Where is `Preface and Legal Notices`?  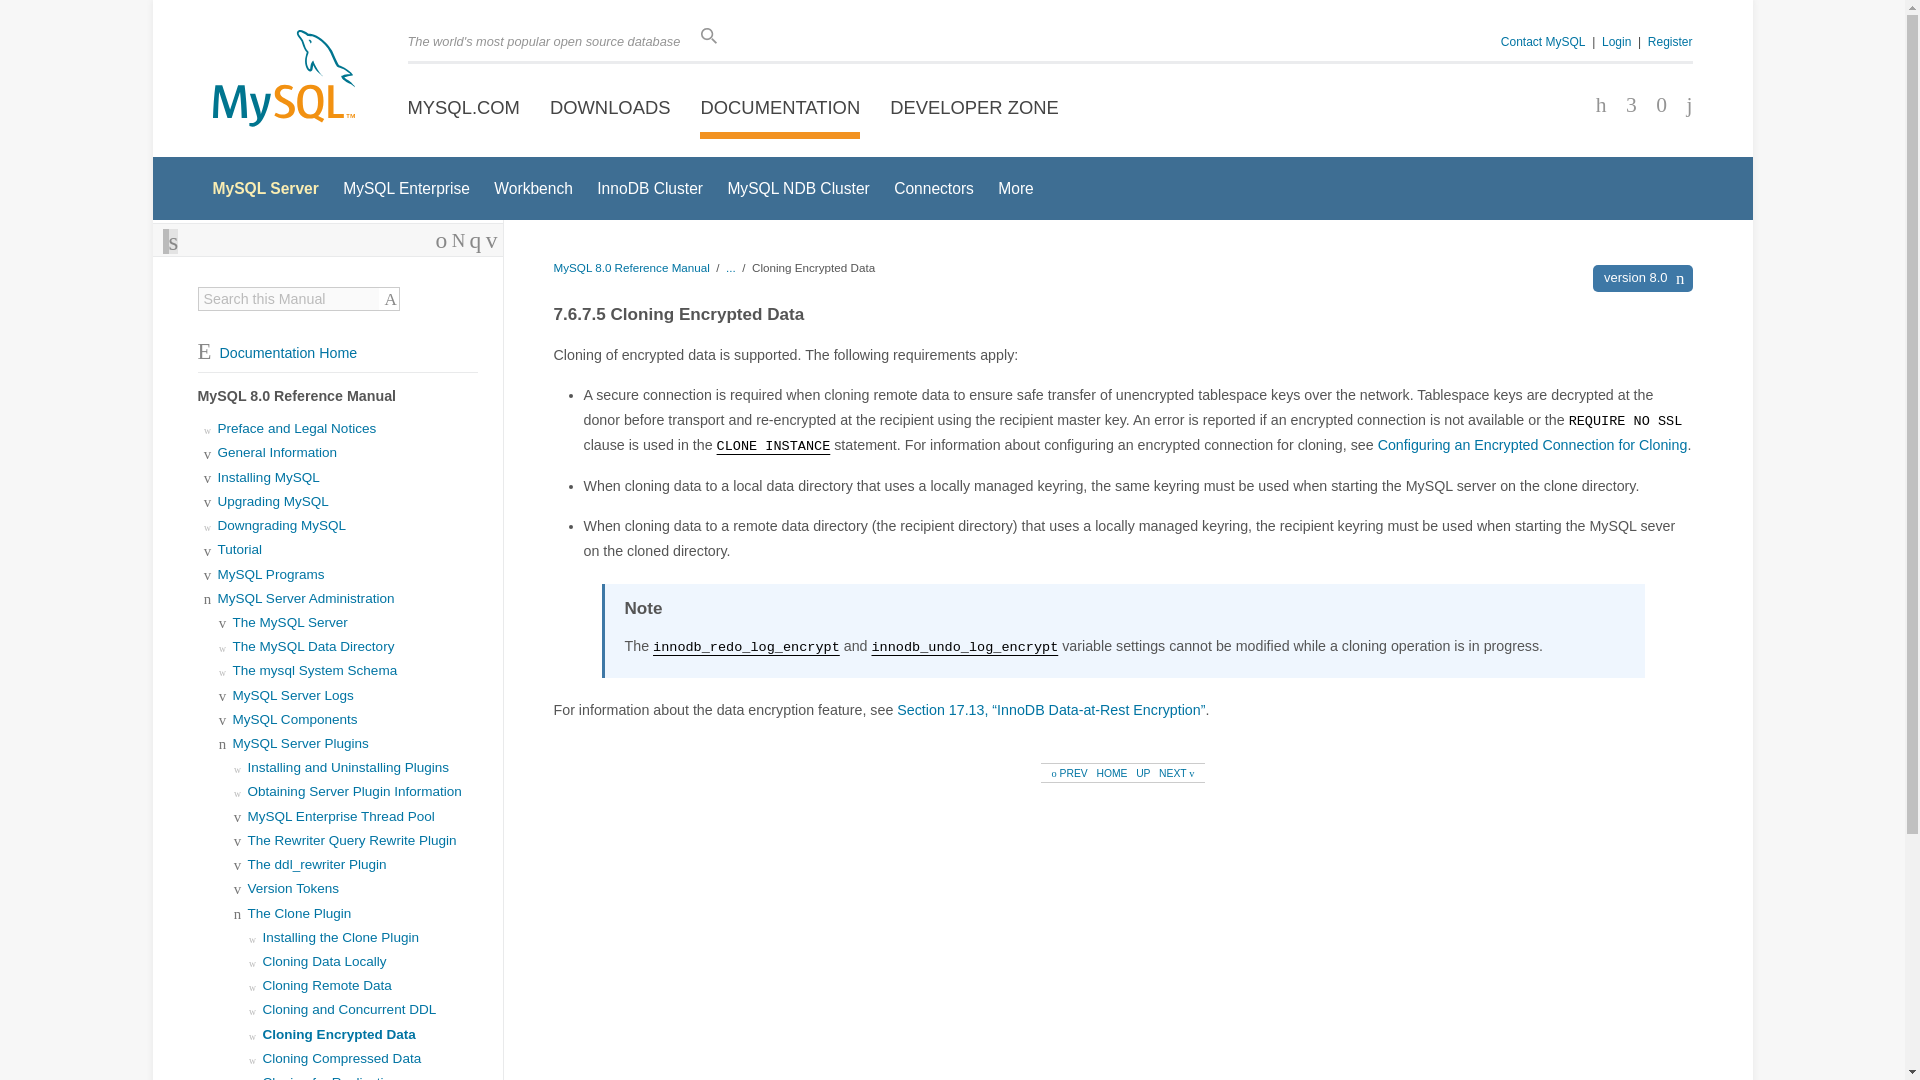
Preface and Legal Notices is located at coordinates (297, 428).